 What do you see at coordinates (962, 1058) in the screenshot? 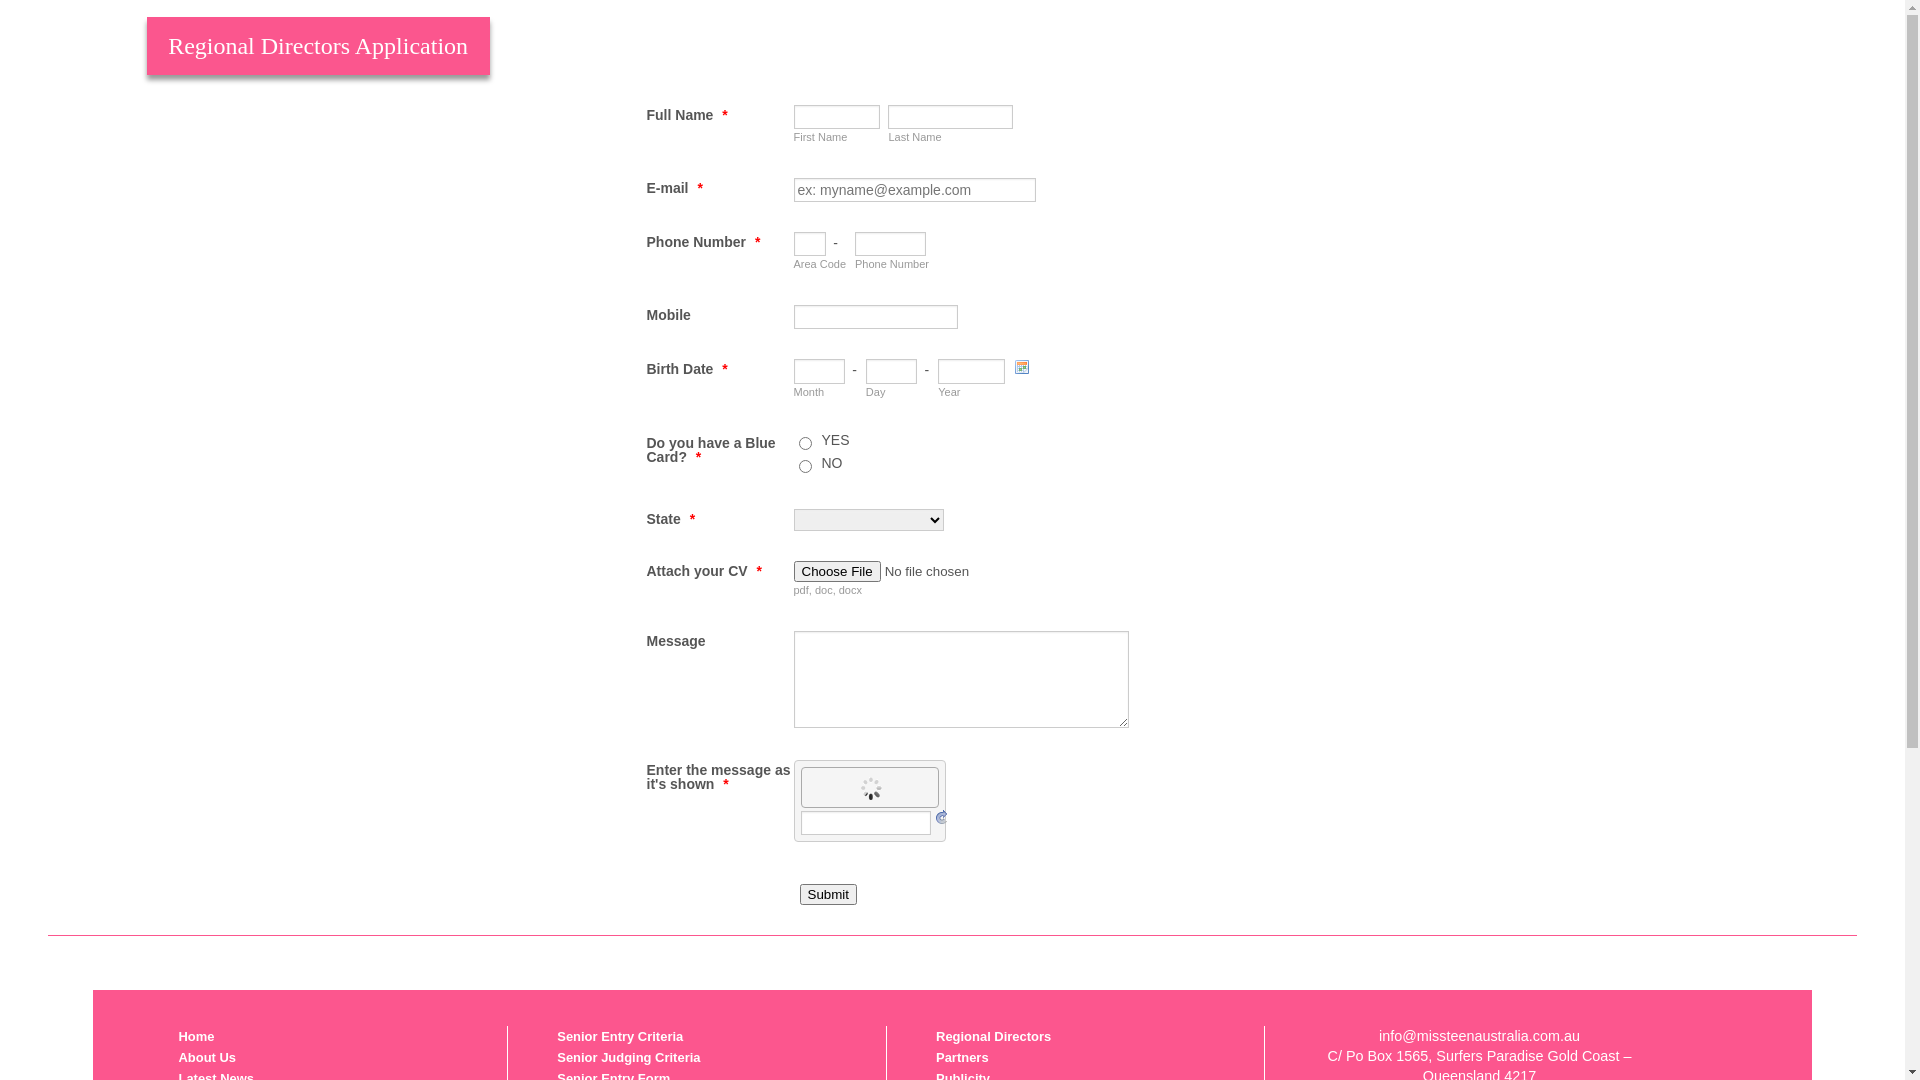
I see `Partners` at bounding box center [962, 1058].